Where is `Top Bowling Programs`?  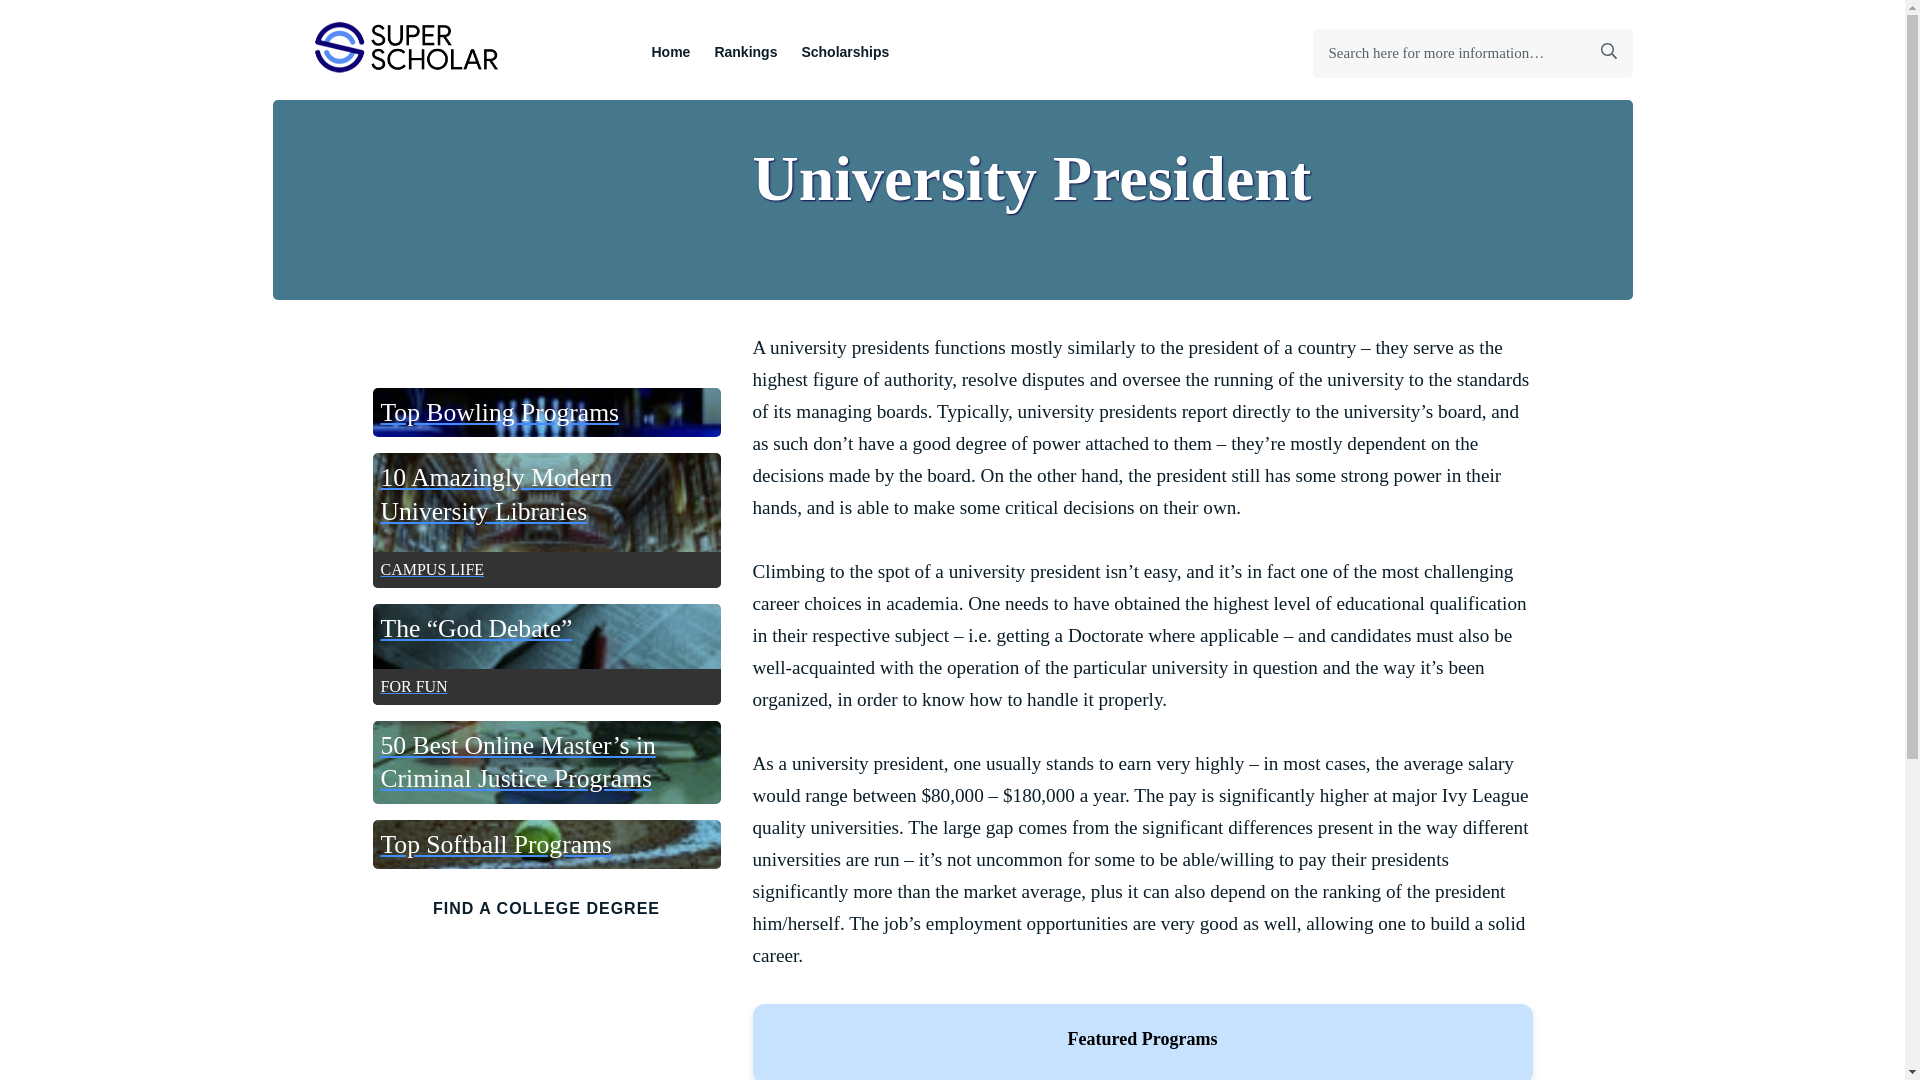 Top Bowling Programs is located at coordinates (546, 844).